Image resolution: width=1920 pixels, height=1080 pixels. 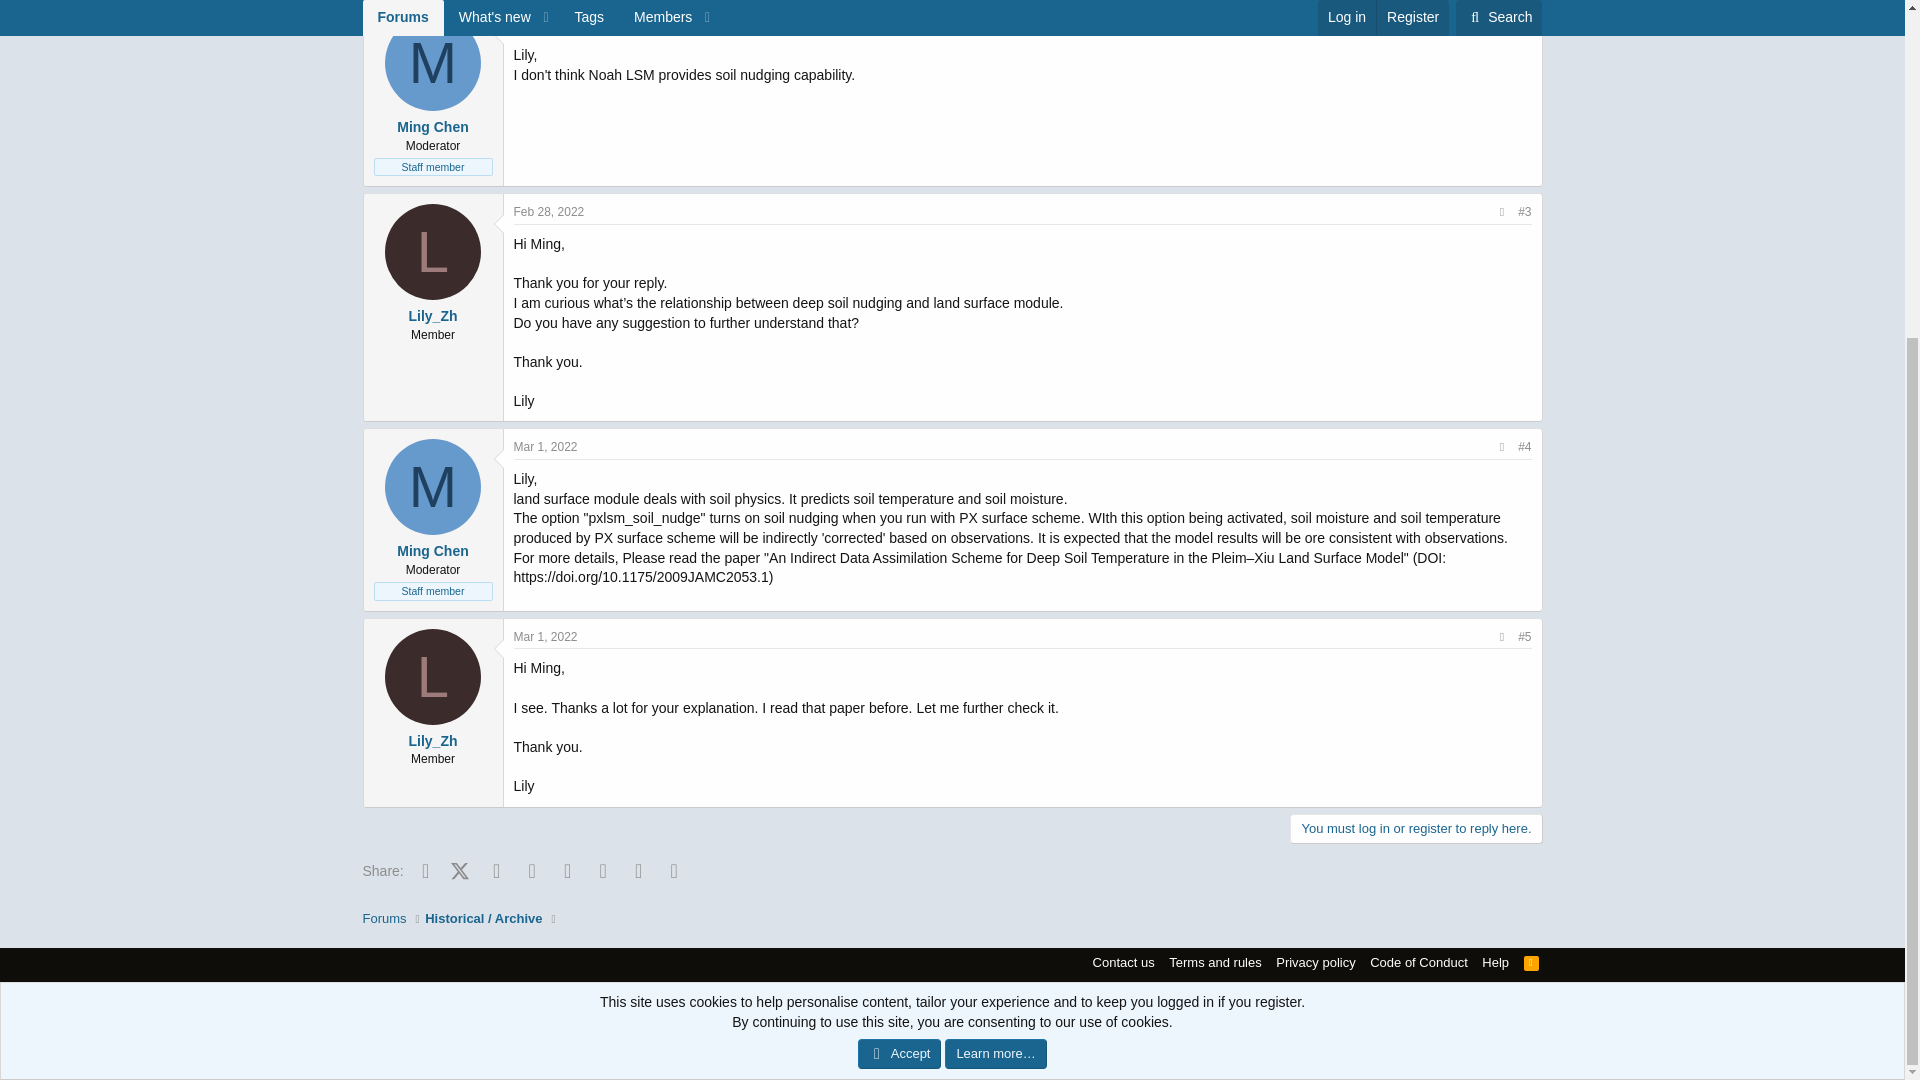 I want to click on RSS, so click(x=1532, y=962).